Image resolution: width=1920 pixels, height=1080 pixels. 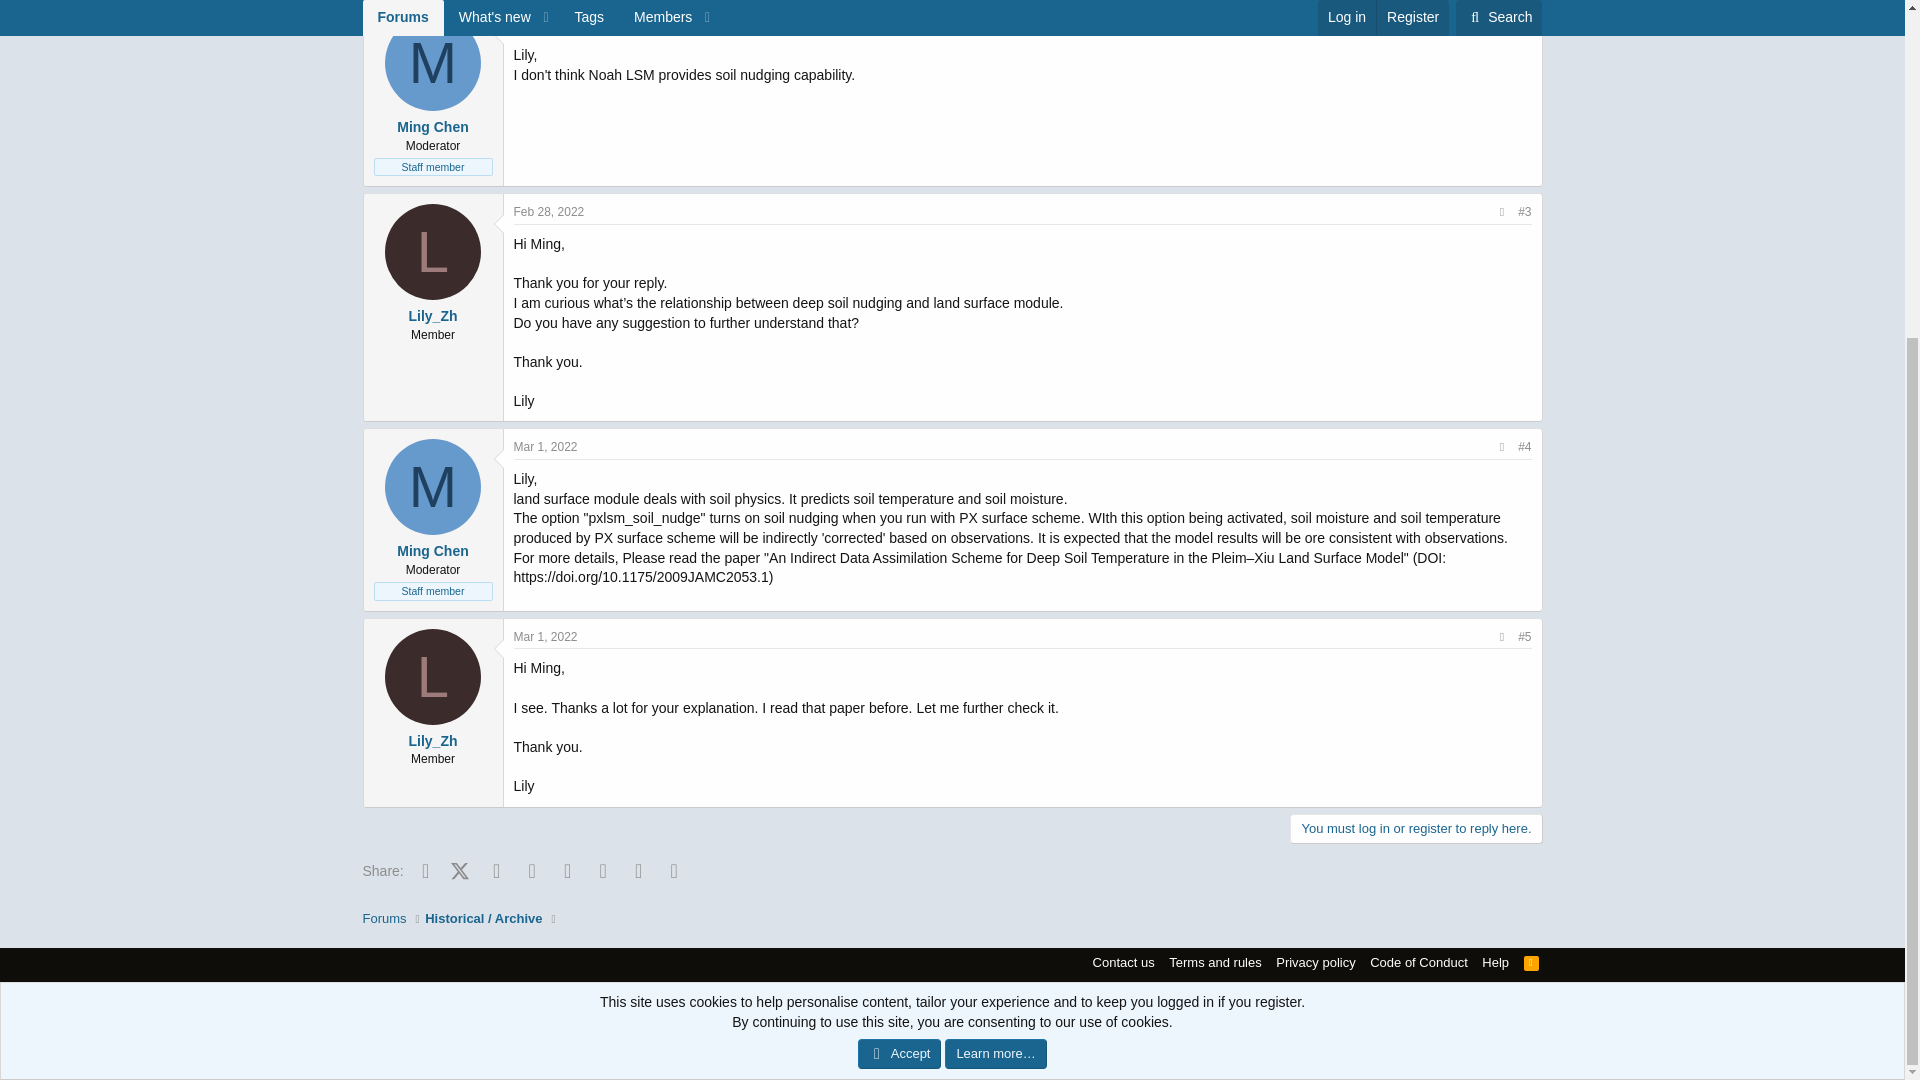 I want to click on RSS, so click(x=1532, y=962).